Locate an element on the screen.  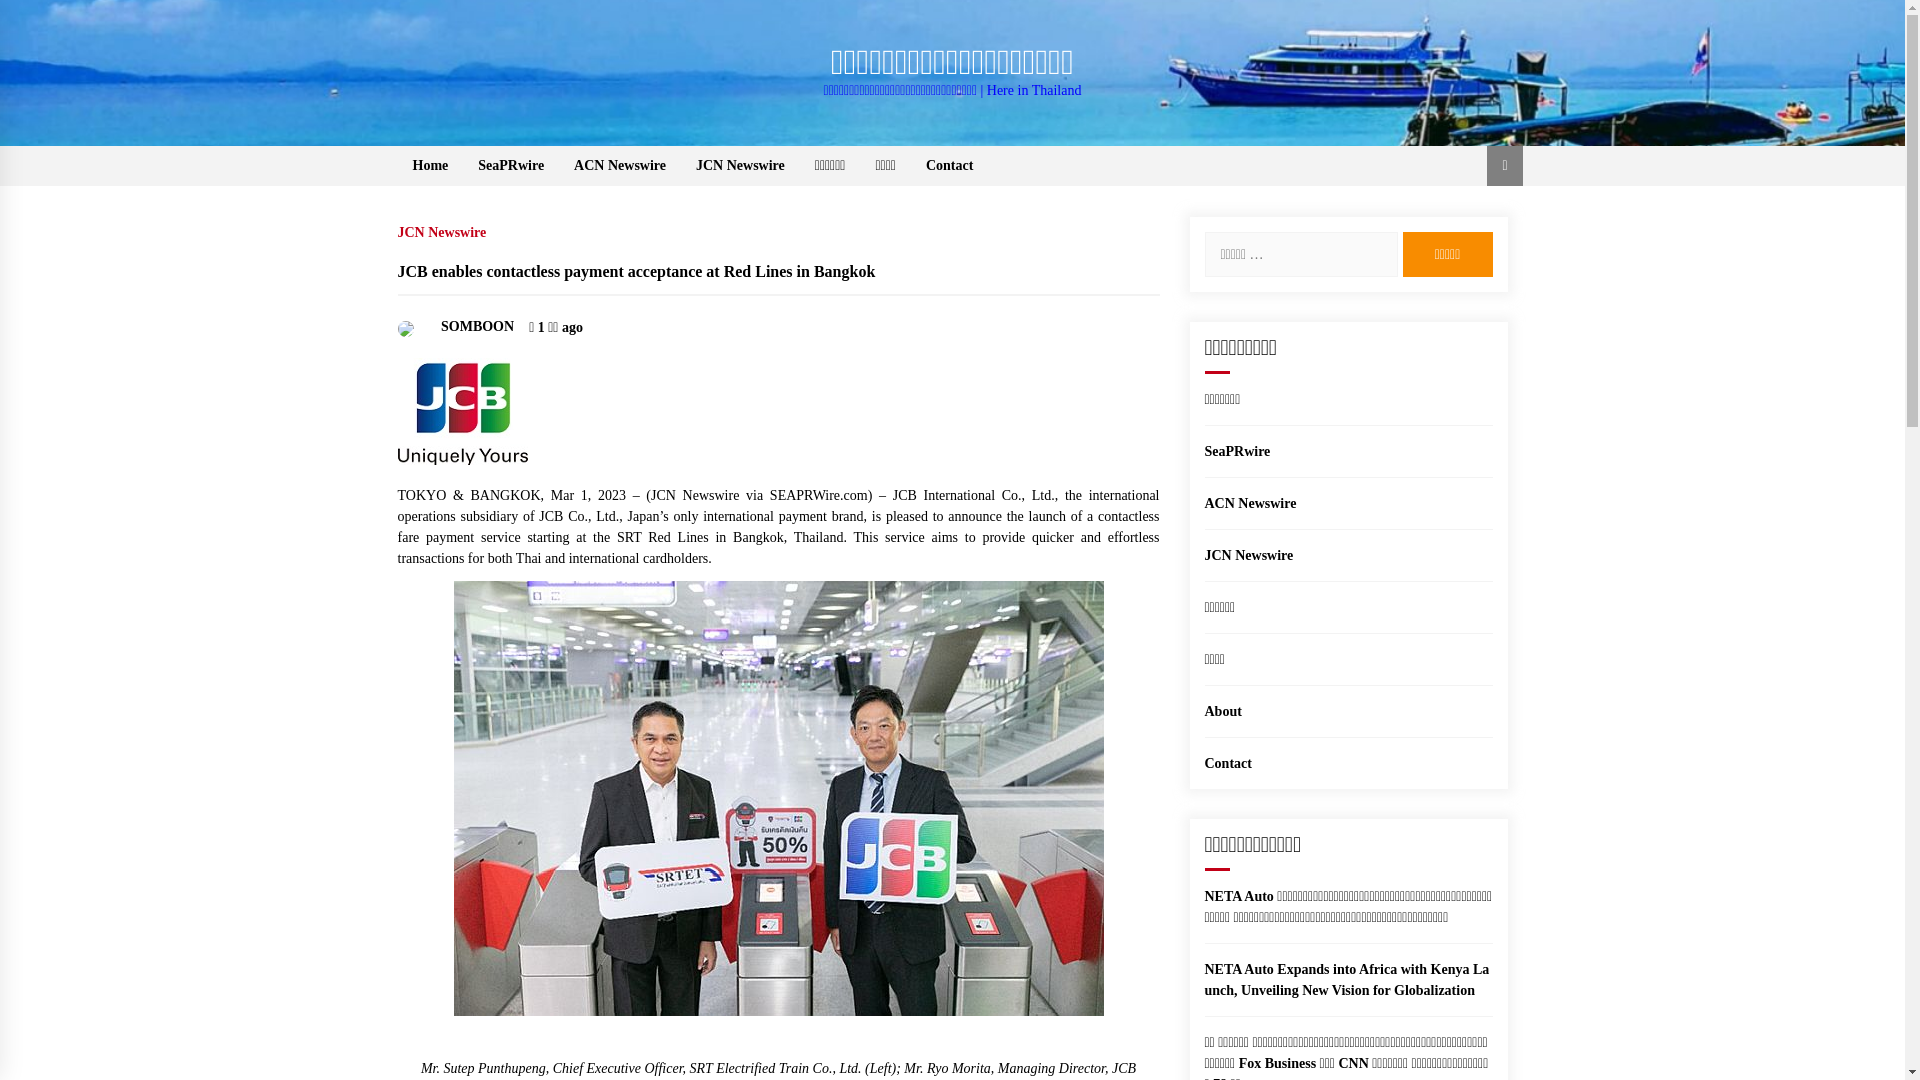
SeaPRwire is located at coordinates (1236, 451).